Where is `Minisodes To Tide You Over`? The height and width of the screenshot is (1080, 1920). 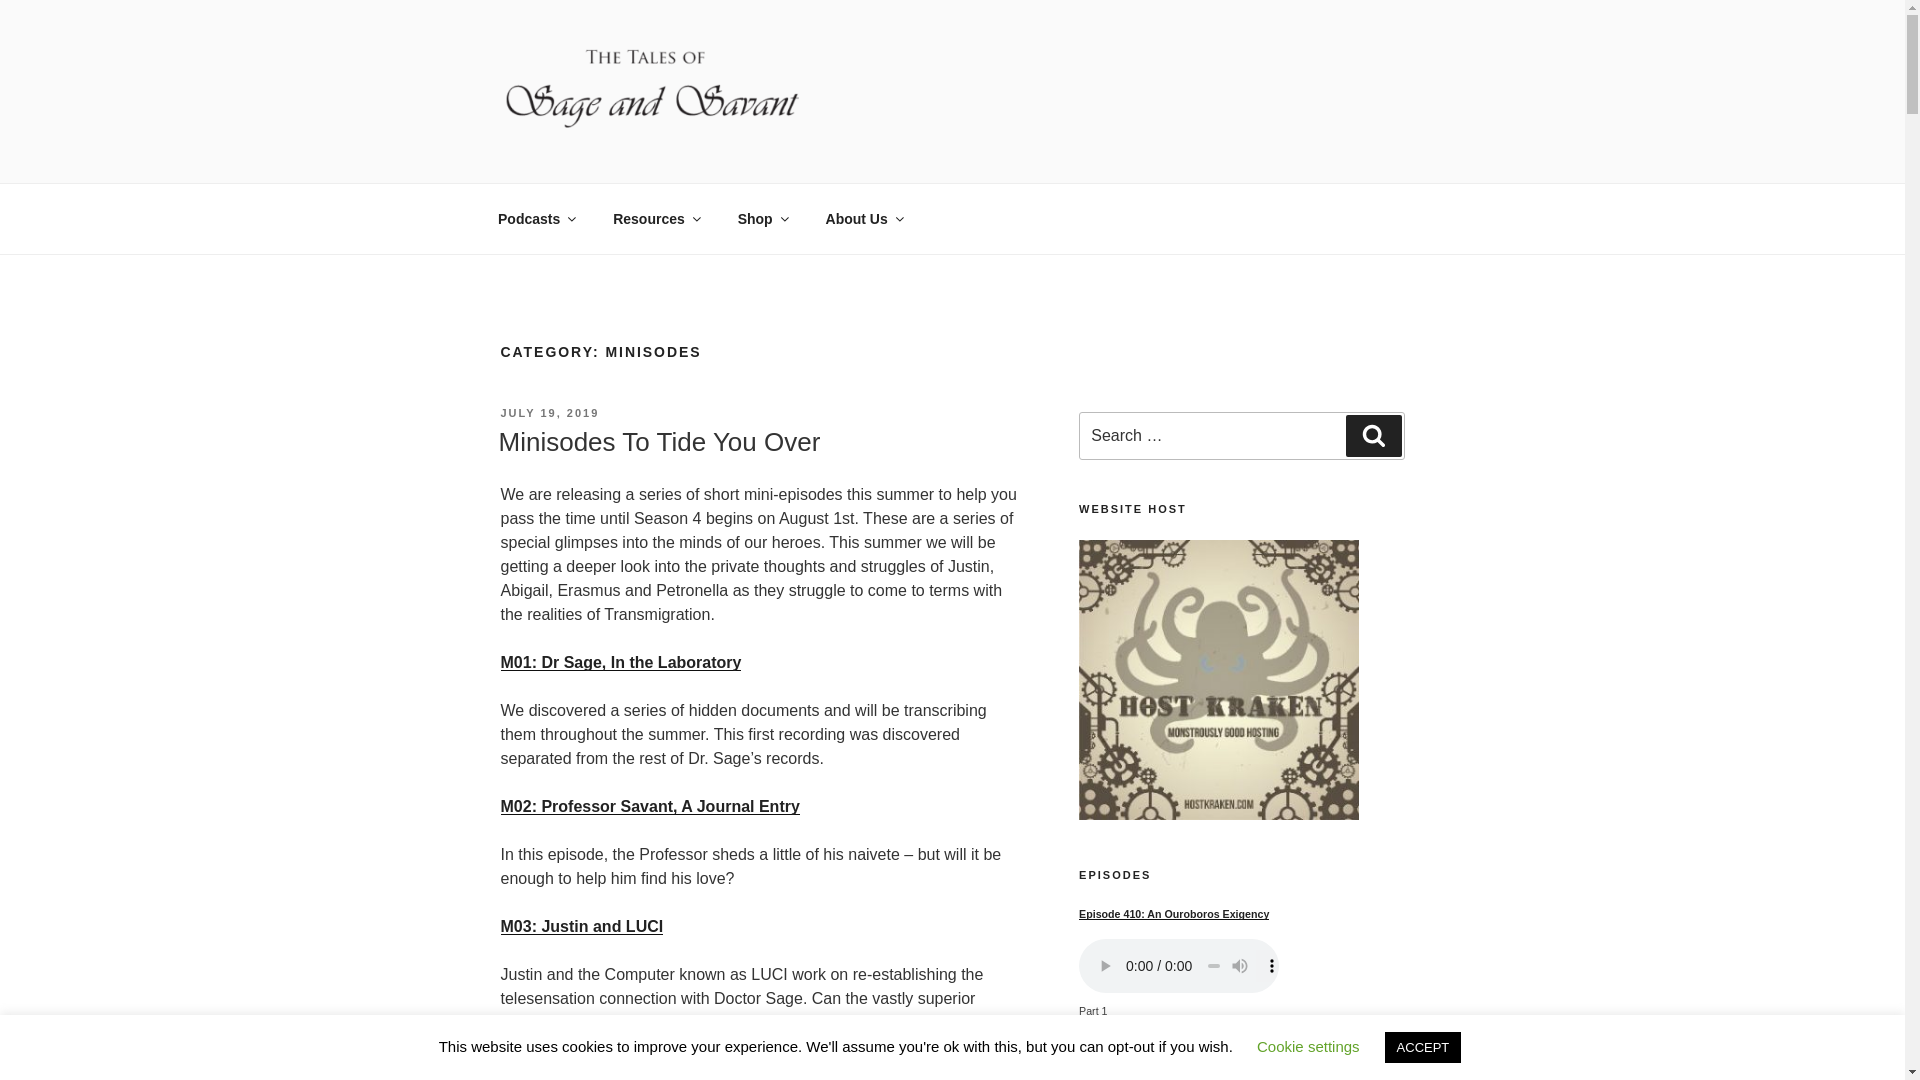 Minisodes To Tide You Over is located at coordinates (658, 441).